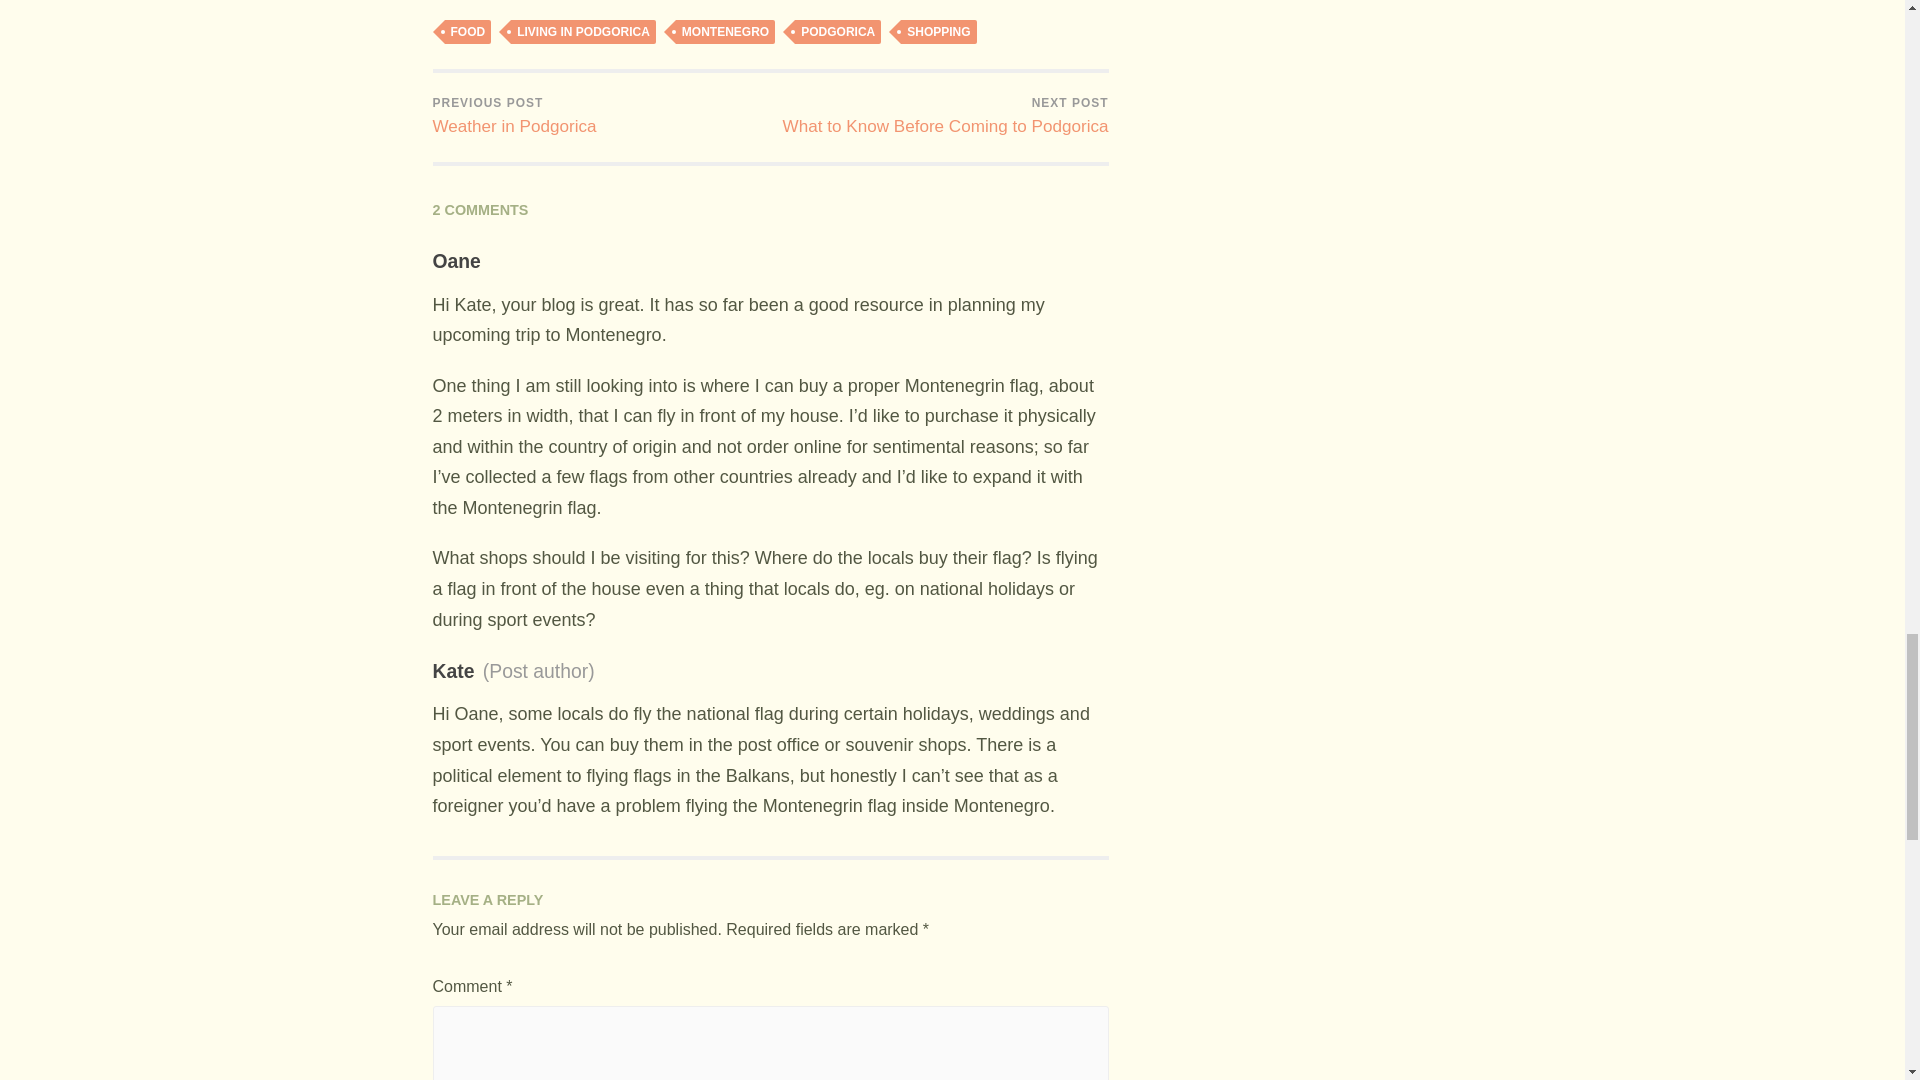  I want to click on FOOD, so click(938, 32).